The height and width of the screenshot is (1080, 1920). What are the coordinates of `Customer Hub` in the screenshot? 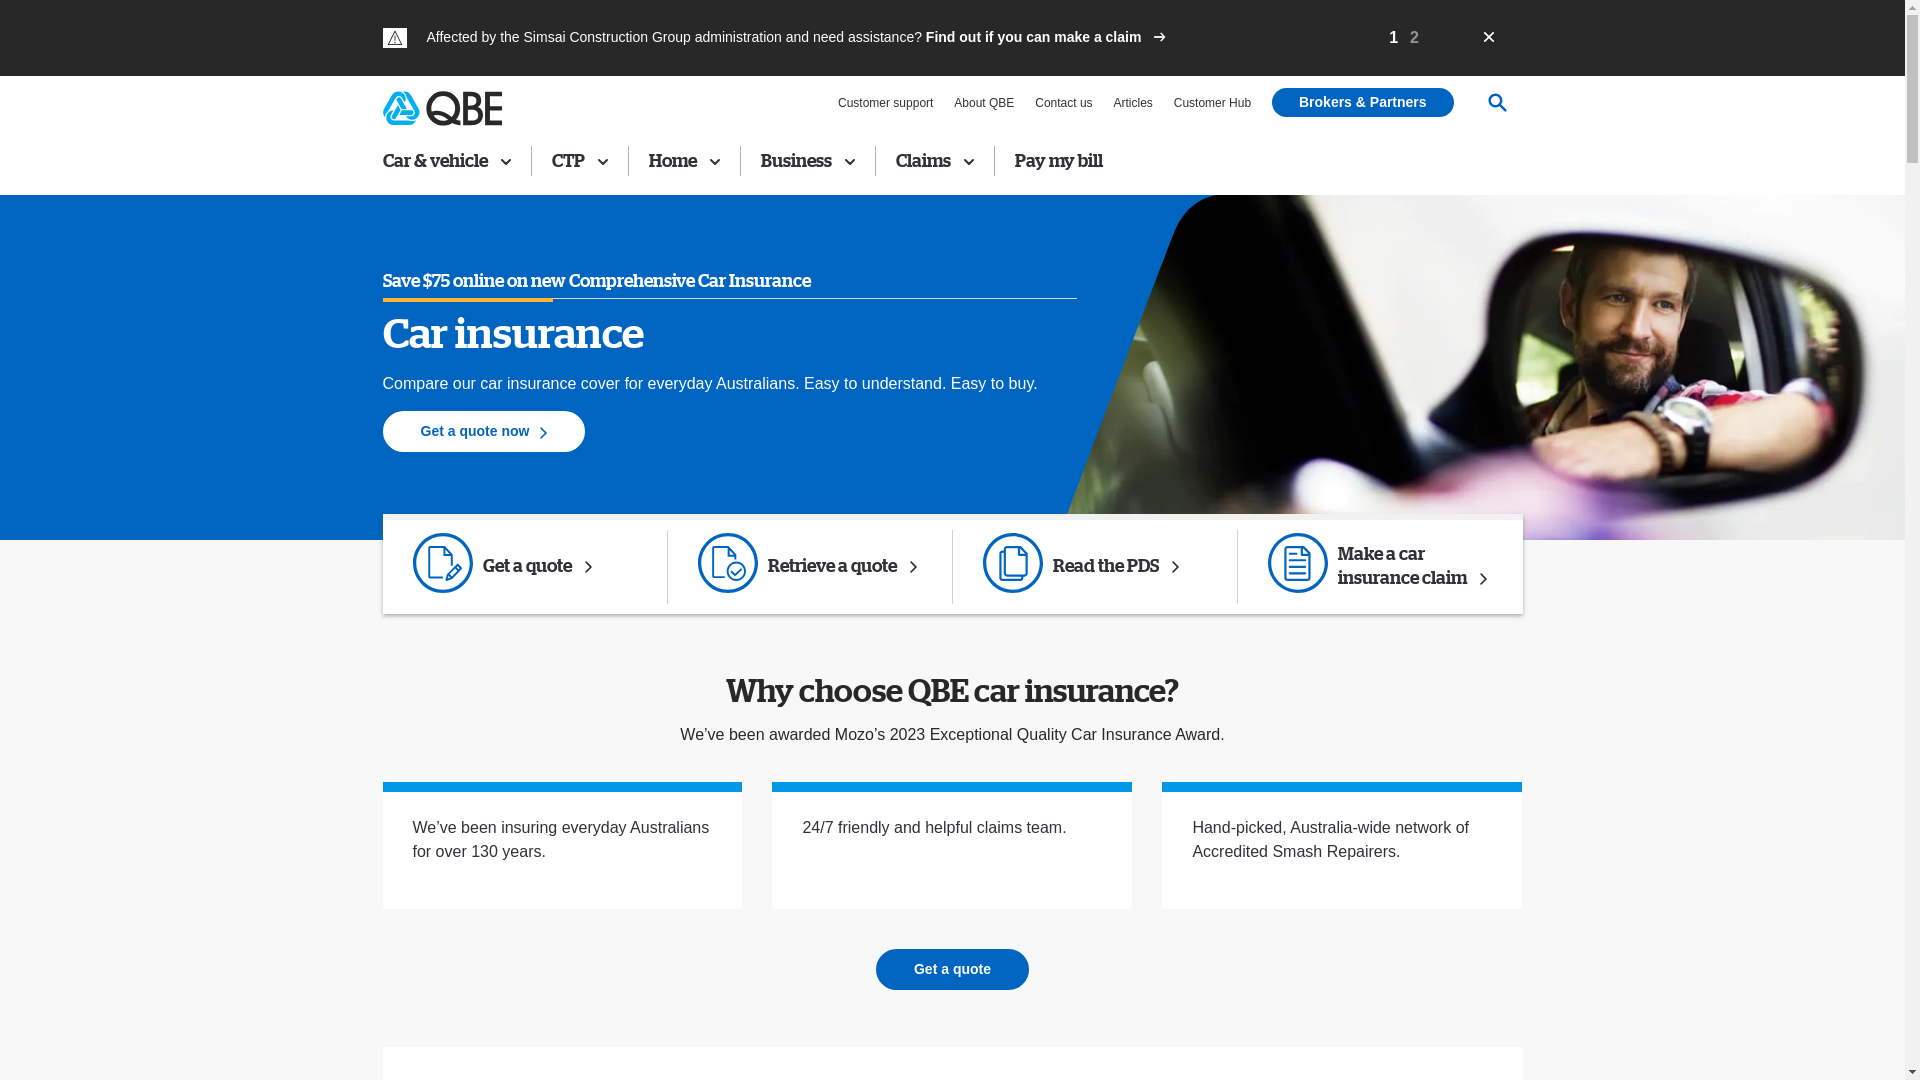 It's located at (1212, 103).